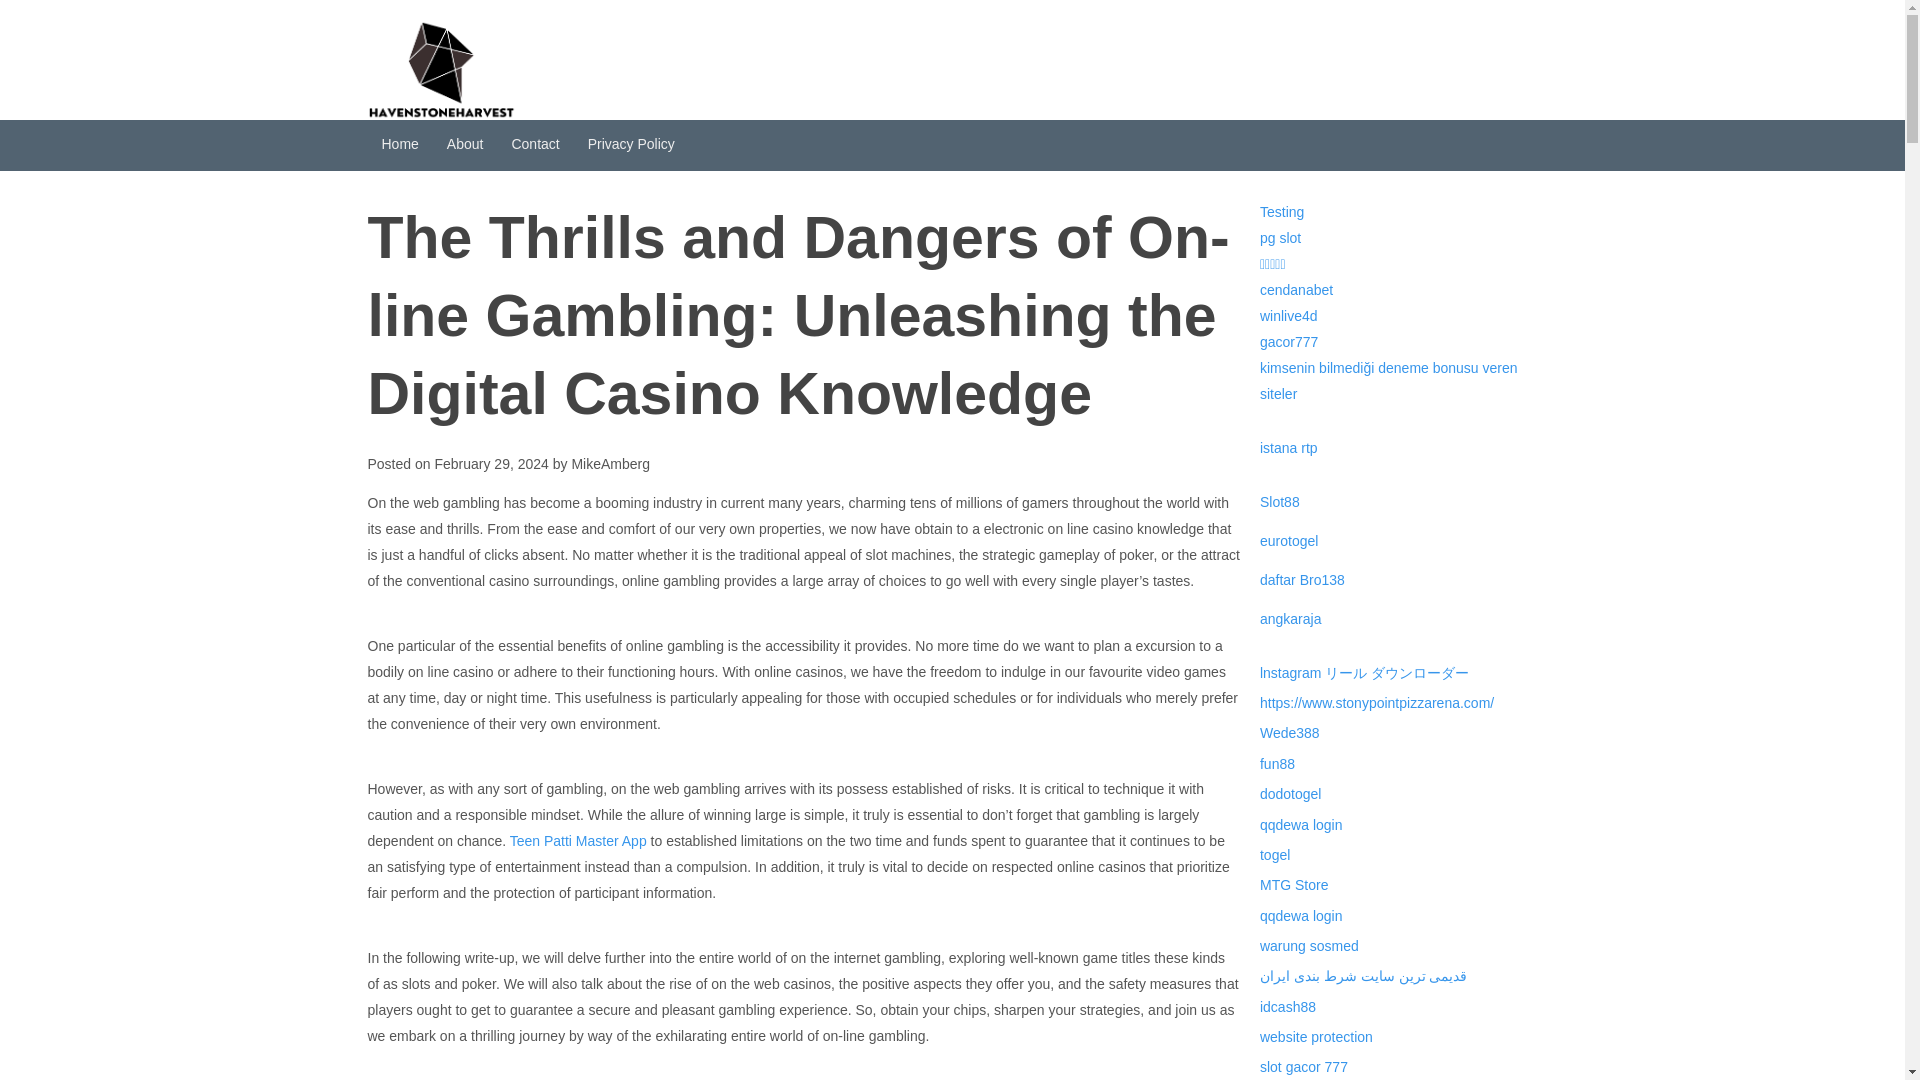 The height and width of the screenshot is (1080, 1920). What do you see at coordinates (1288, 447) in the screenshot?
I see `istana rtp` at bounding box center [1288, 447].